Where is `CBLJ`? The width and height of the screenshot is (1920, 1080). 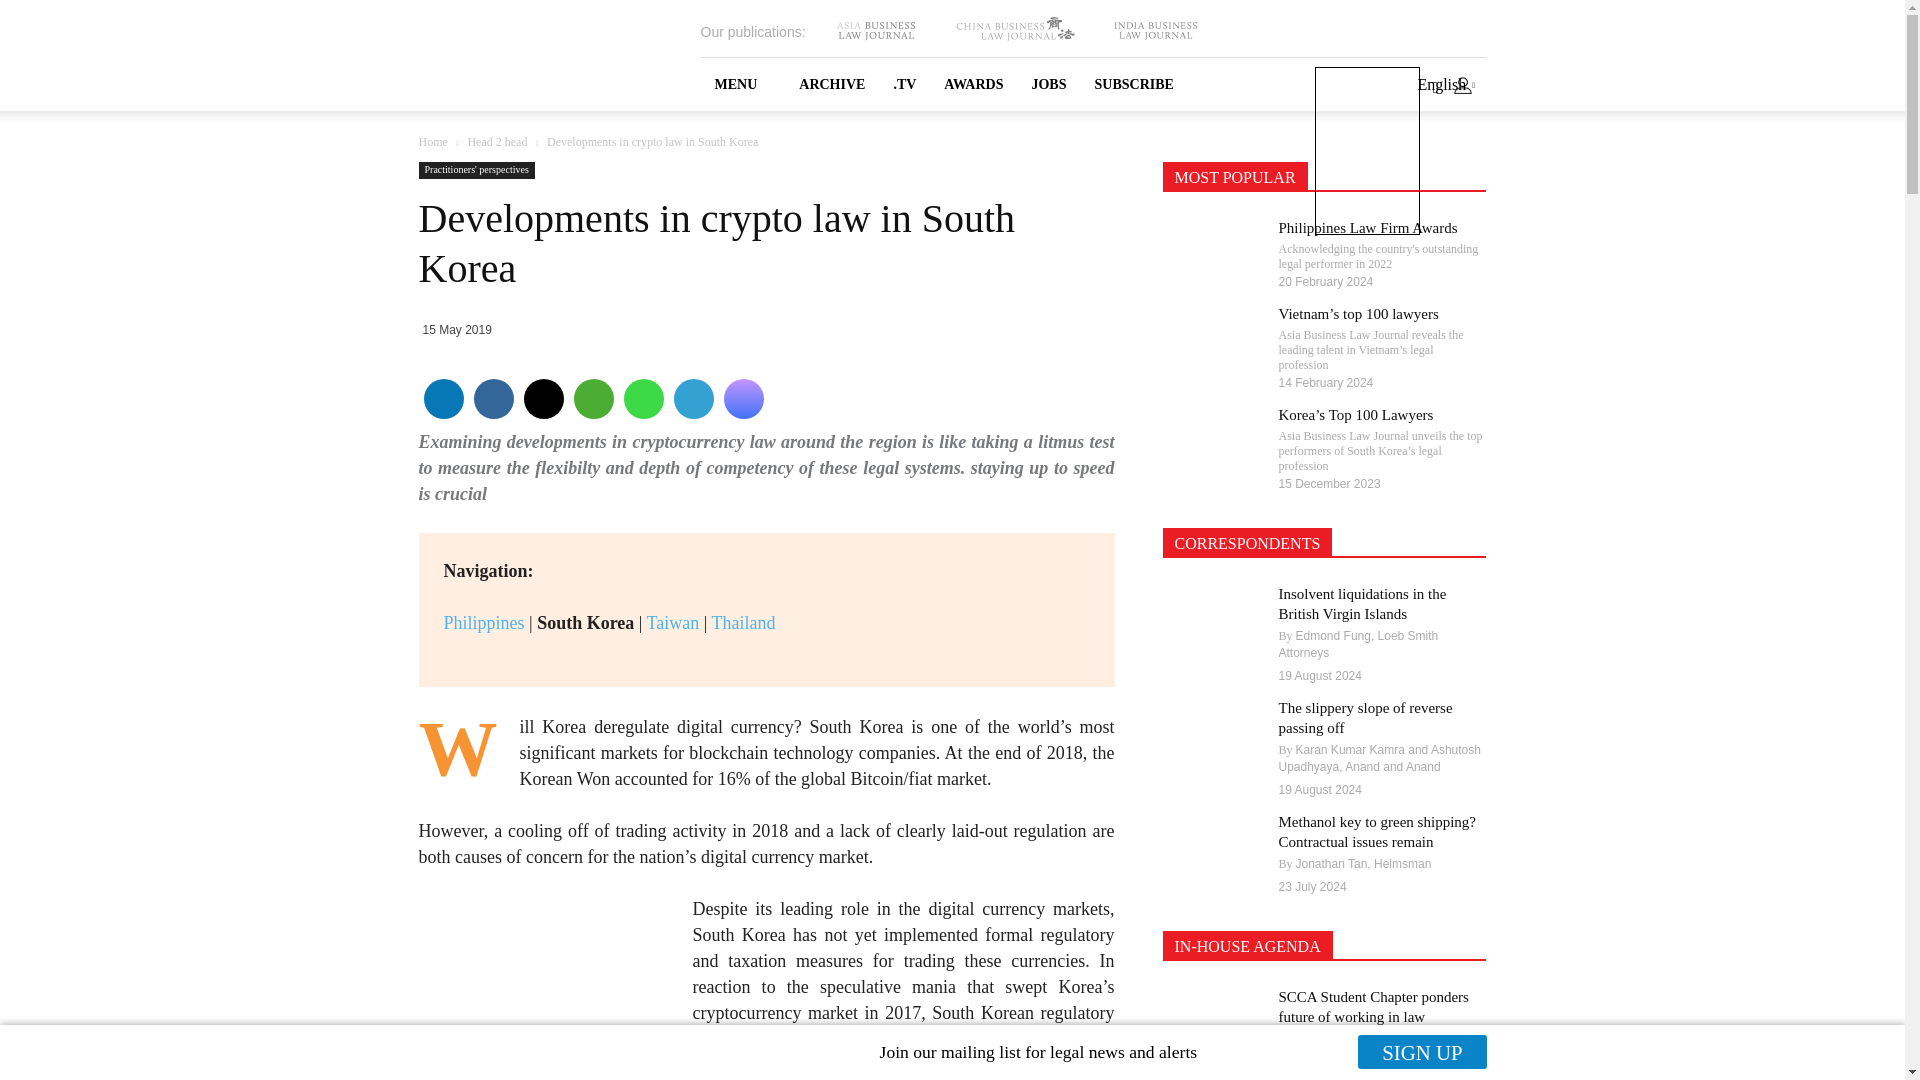 CBLJ is located at coordinates (1014, 30).